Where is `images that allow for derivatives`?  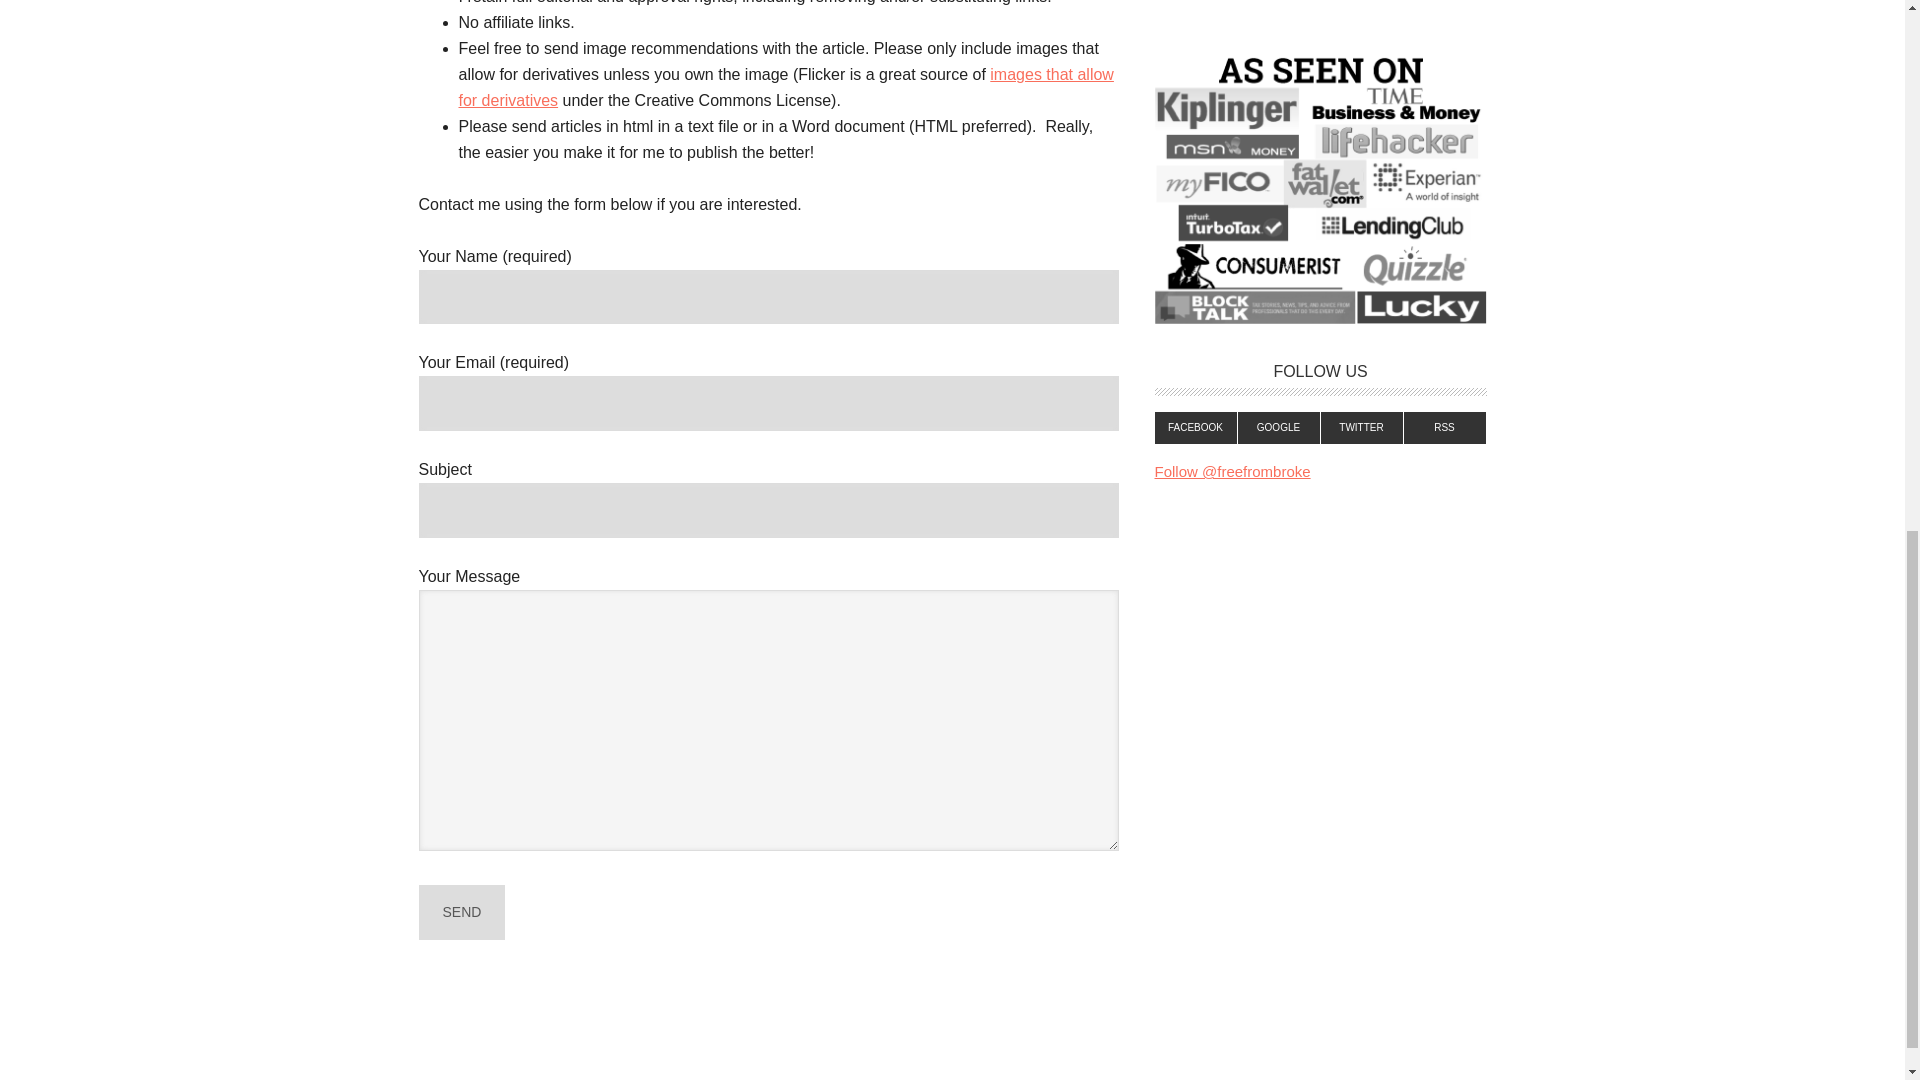
images that allow for derivatives is located at coordinates (786, 87).